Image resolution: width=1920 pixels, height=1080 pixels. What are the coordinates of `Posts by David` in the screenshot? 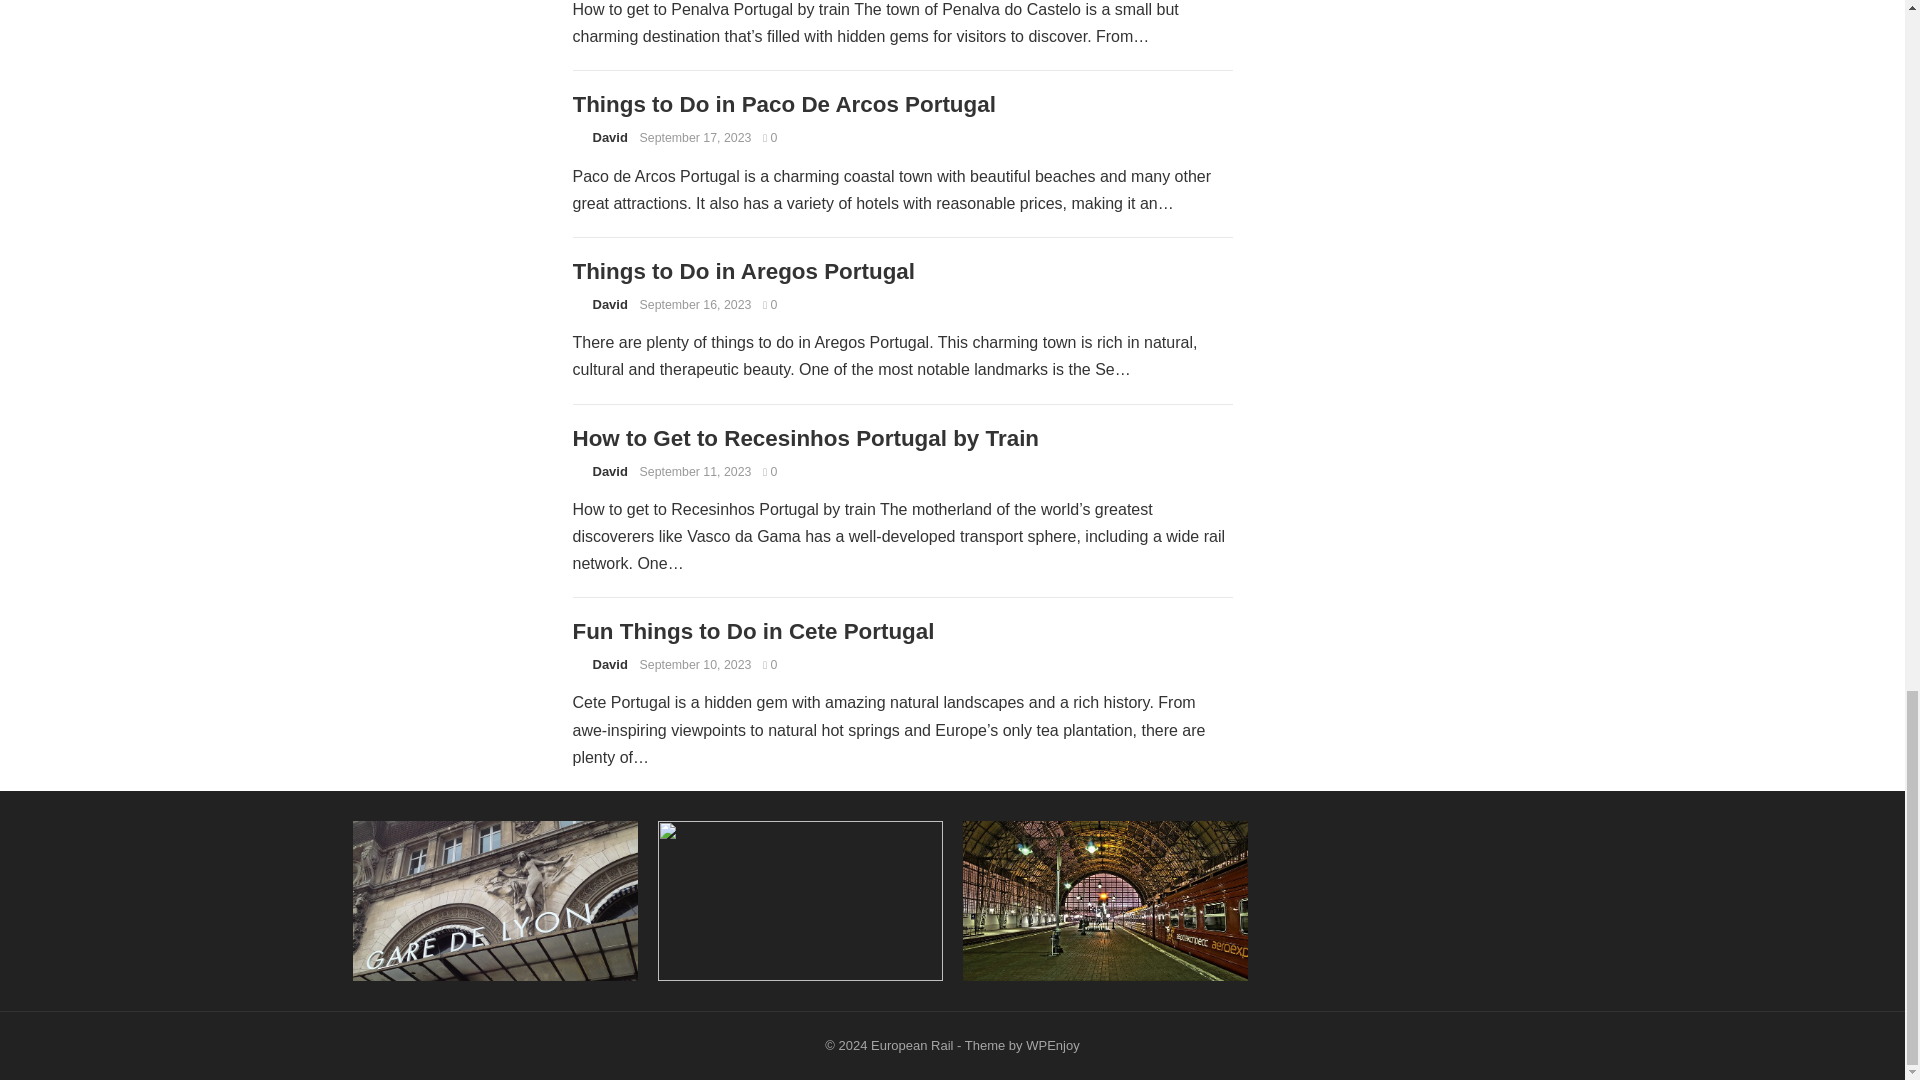 It's located at (609, 136).